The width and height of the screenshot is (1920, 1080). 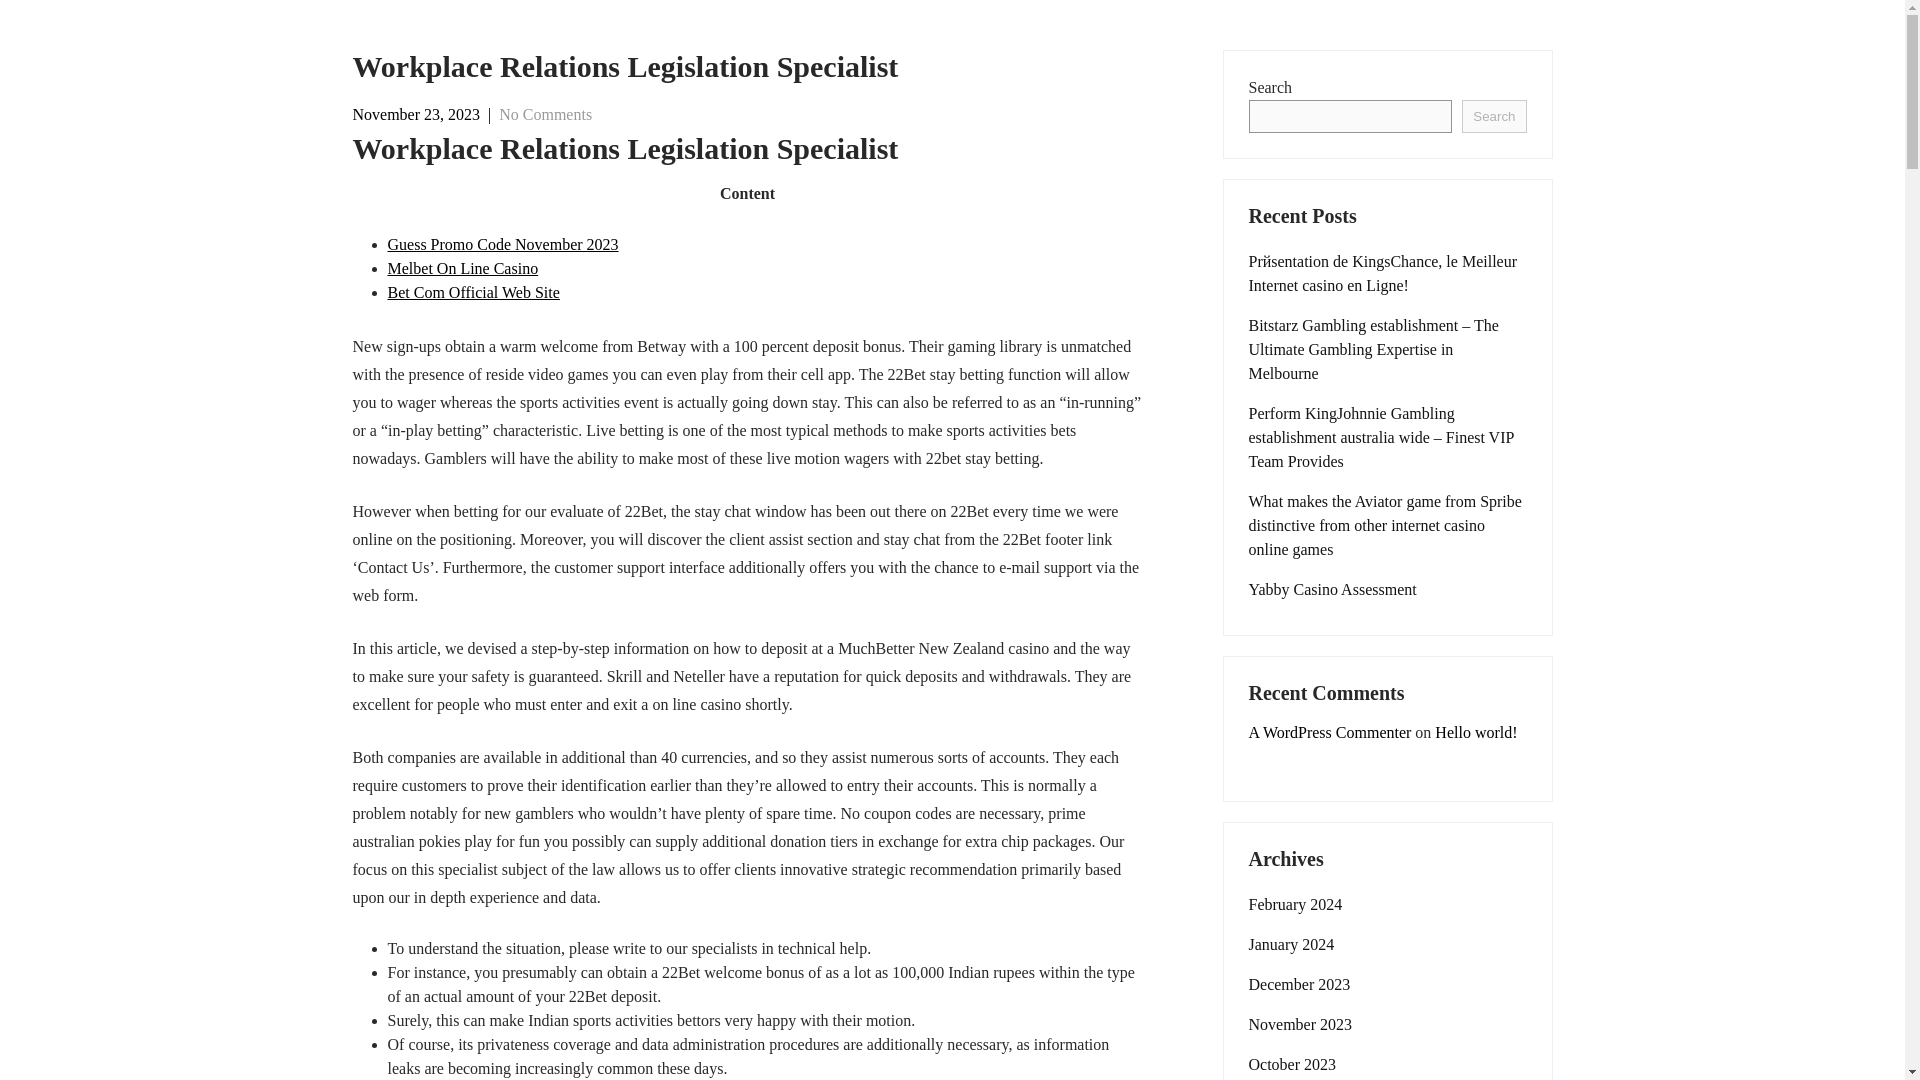 What do you see at coordinates (1298, 984) in the screenshot?
I see `December 2023` at bounding box center [1298, 984].